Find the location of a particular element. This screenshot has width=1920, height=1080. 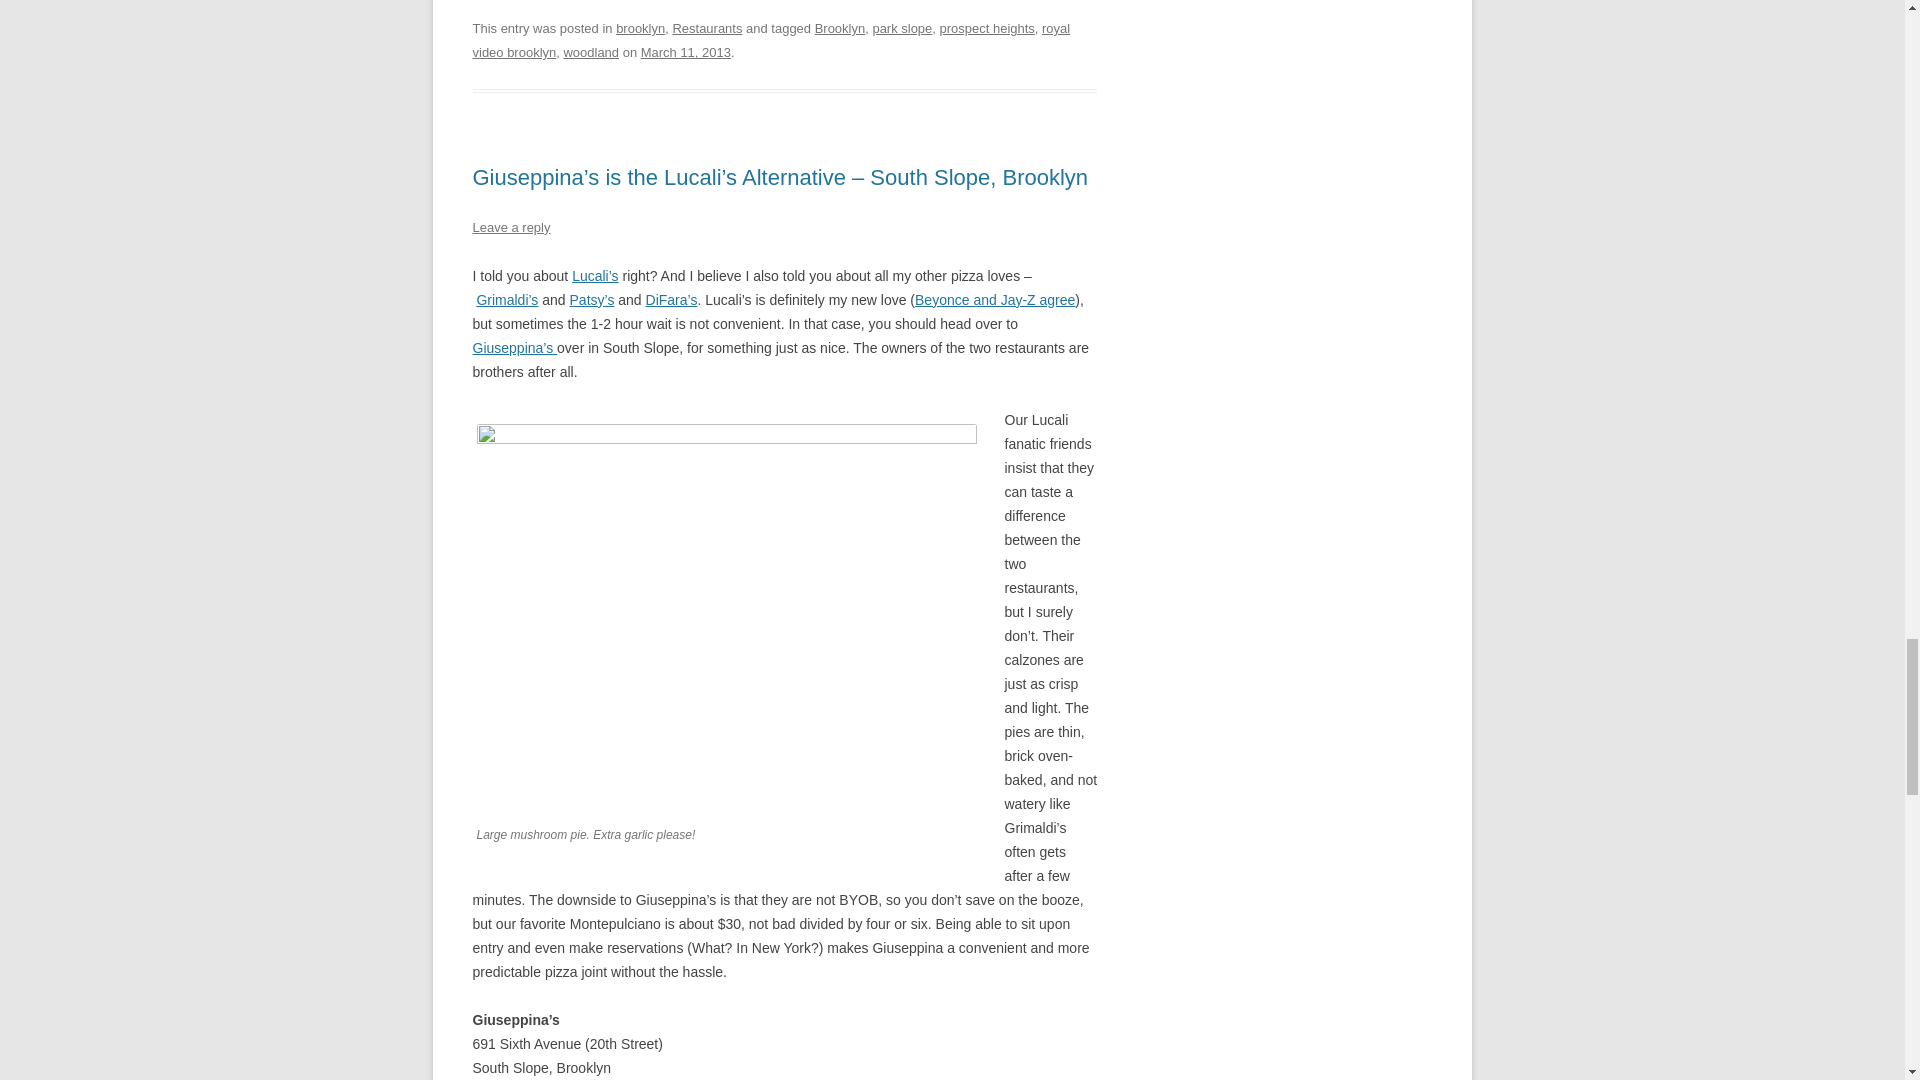

9:18 am is located at coordinates (686, 52).